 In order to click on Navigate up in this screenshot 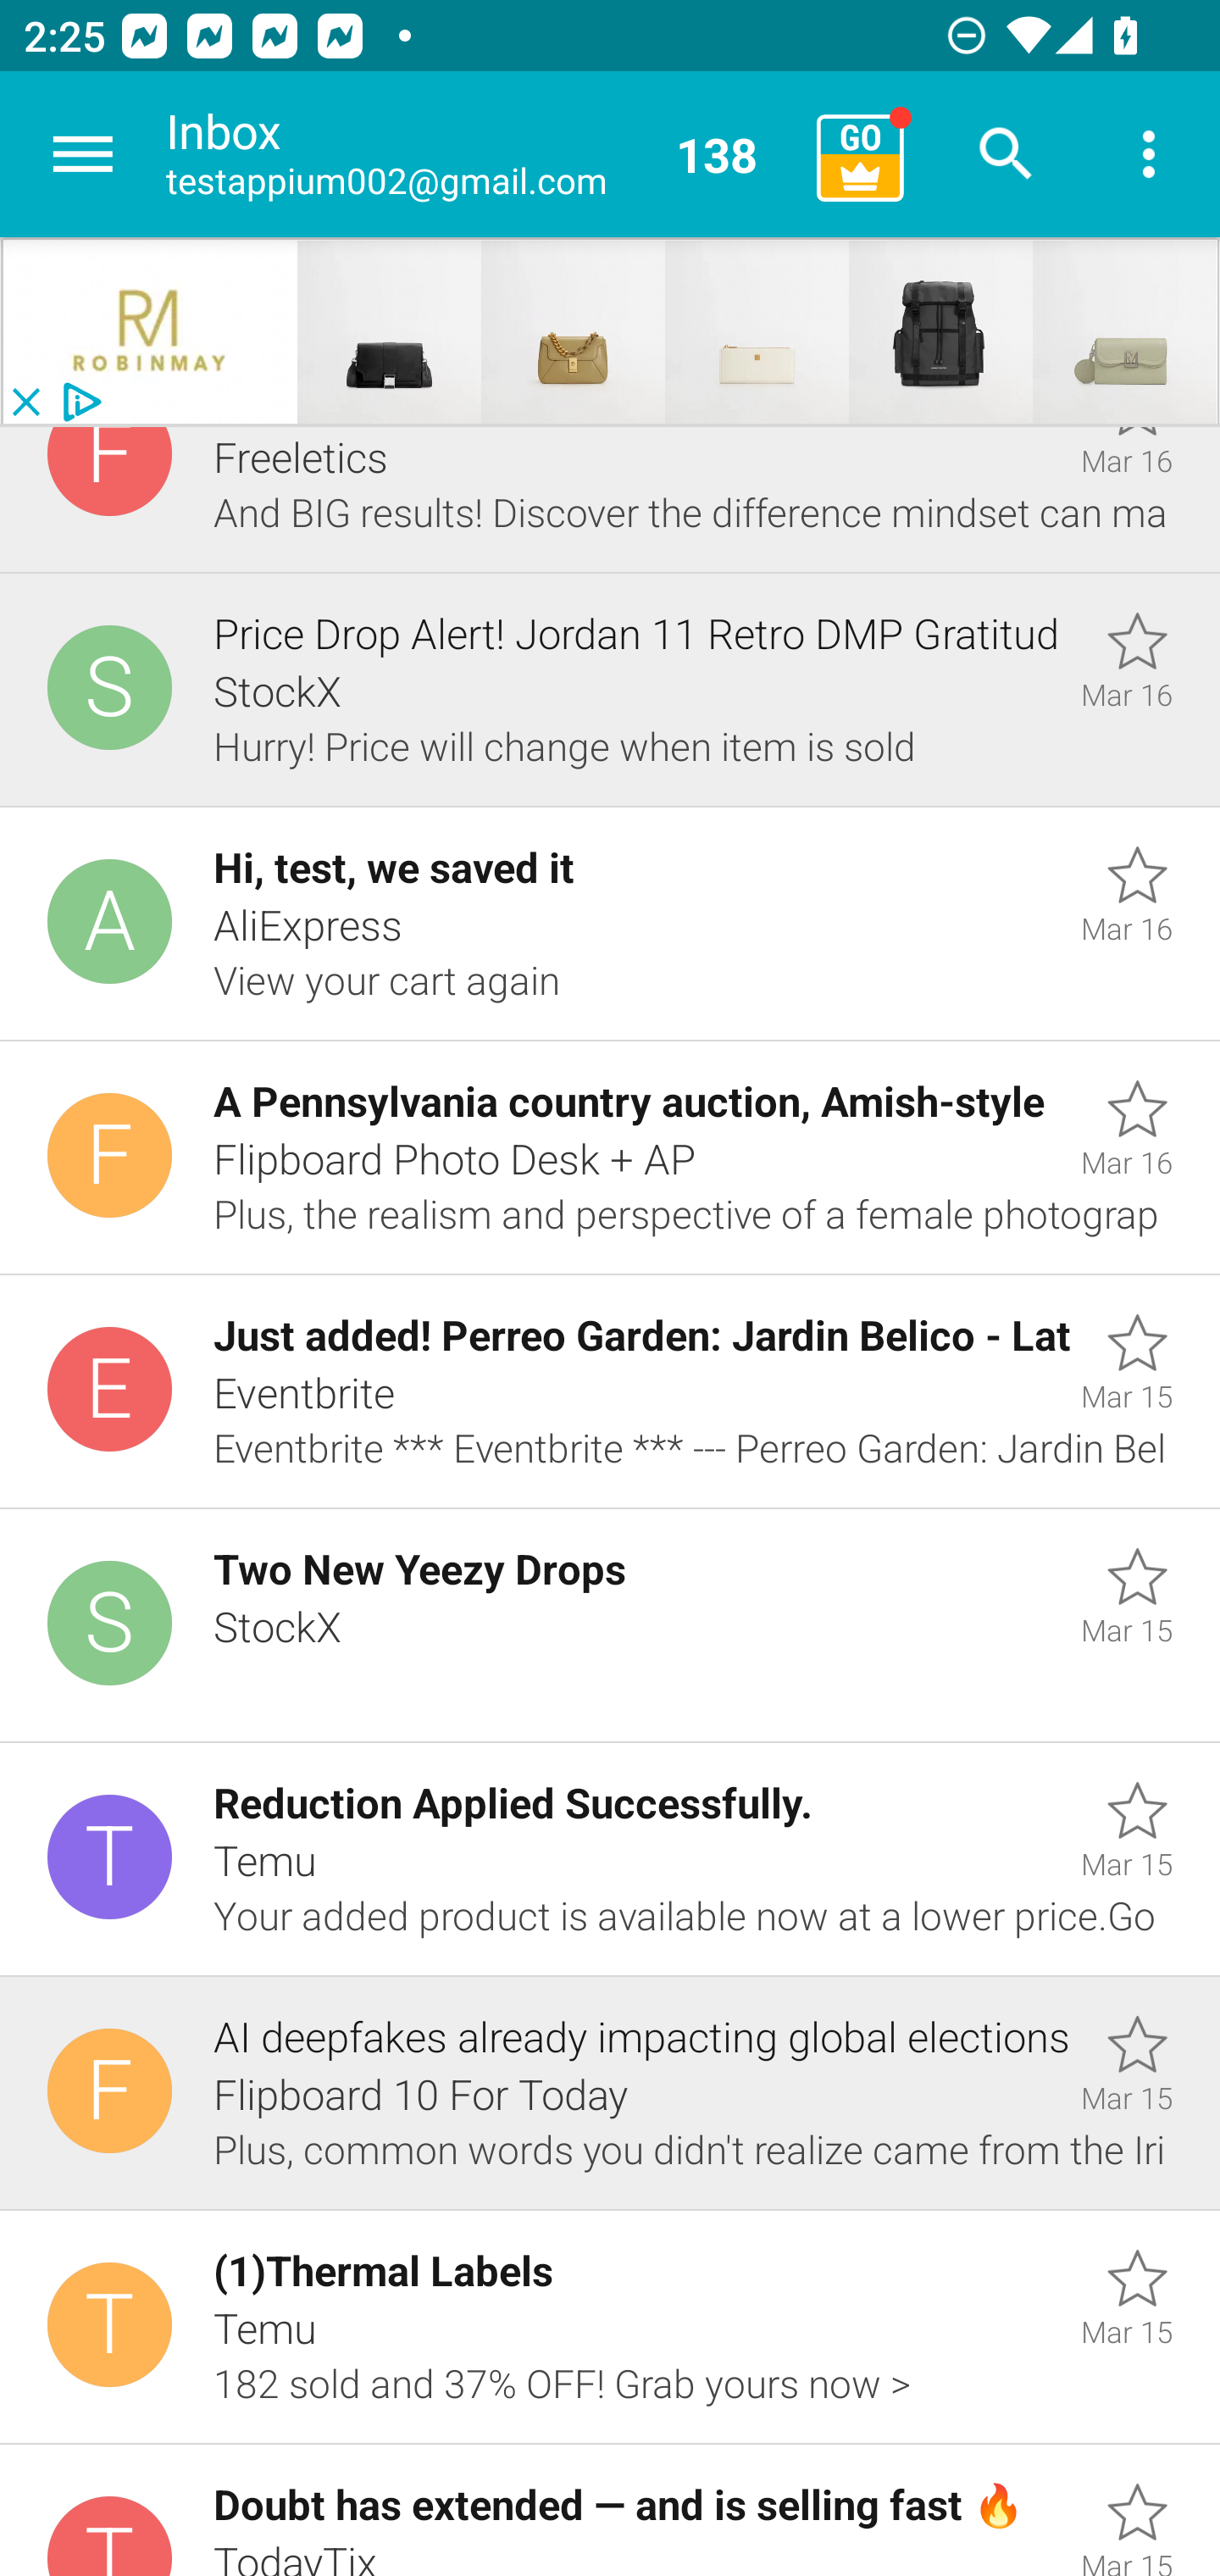, I will do `click(83, 154)`.